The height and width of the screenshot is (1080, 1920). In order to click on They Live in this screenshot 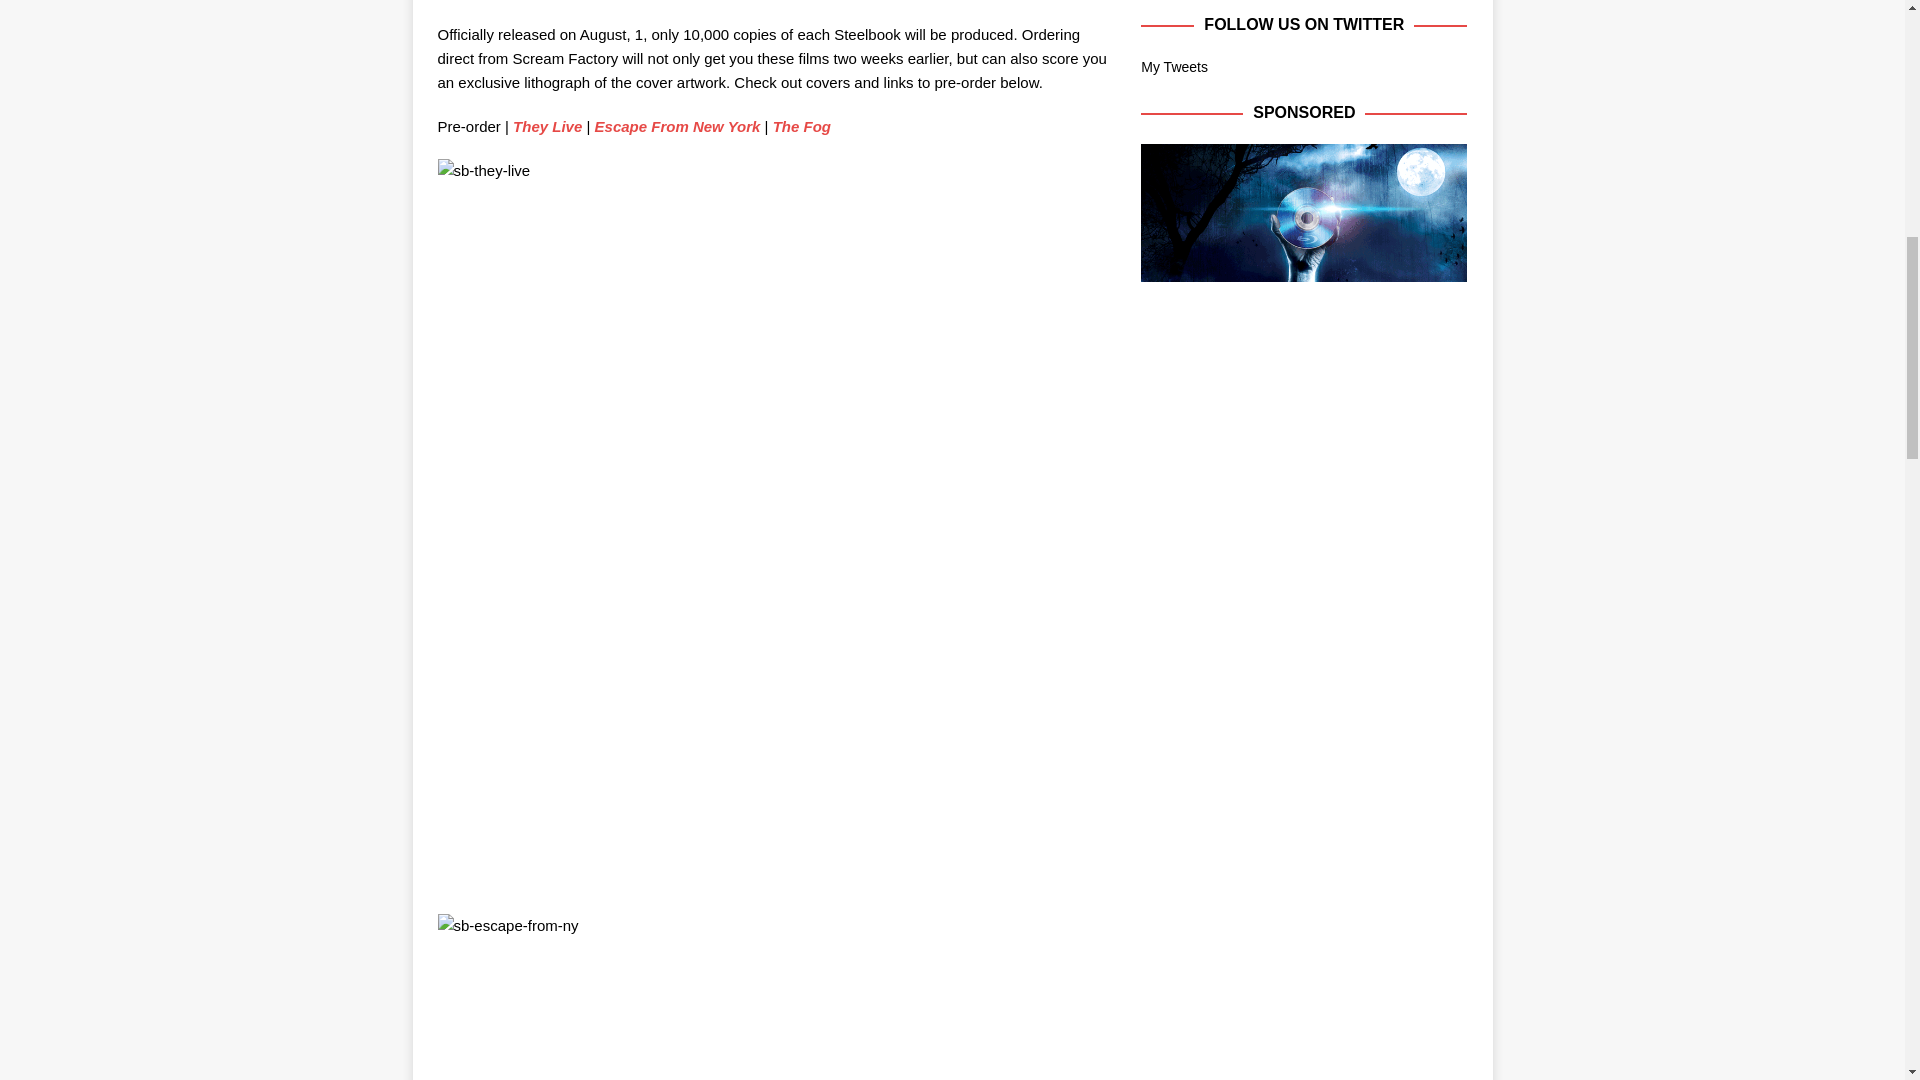, I will do `click(546, 126)`.